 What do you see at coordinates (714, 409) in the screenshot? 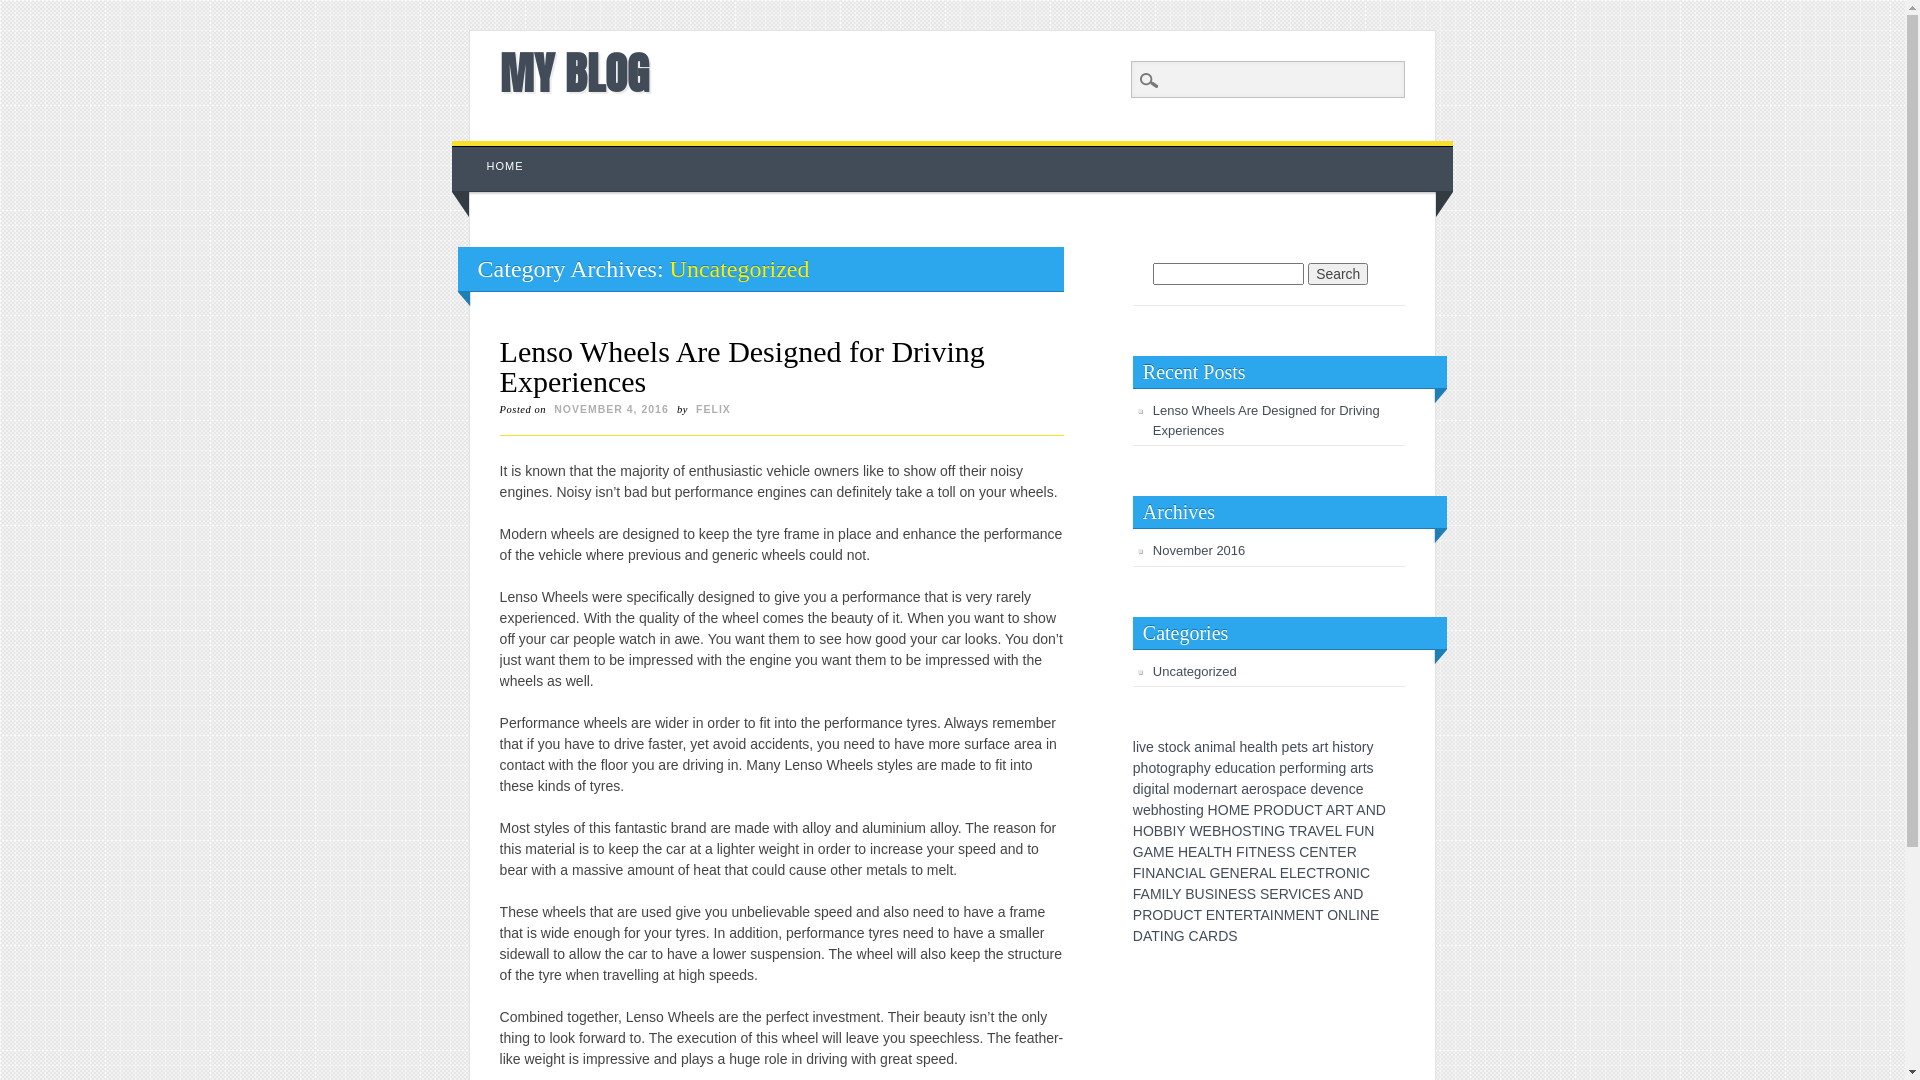
I see `FELIX` at bounding box center [714, 409].